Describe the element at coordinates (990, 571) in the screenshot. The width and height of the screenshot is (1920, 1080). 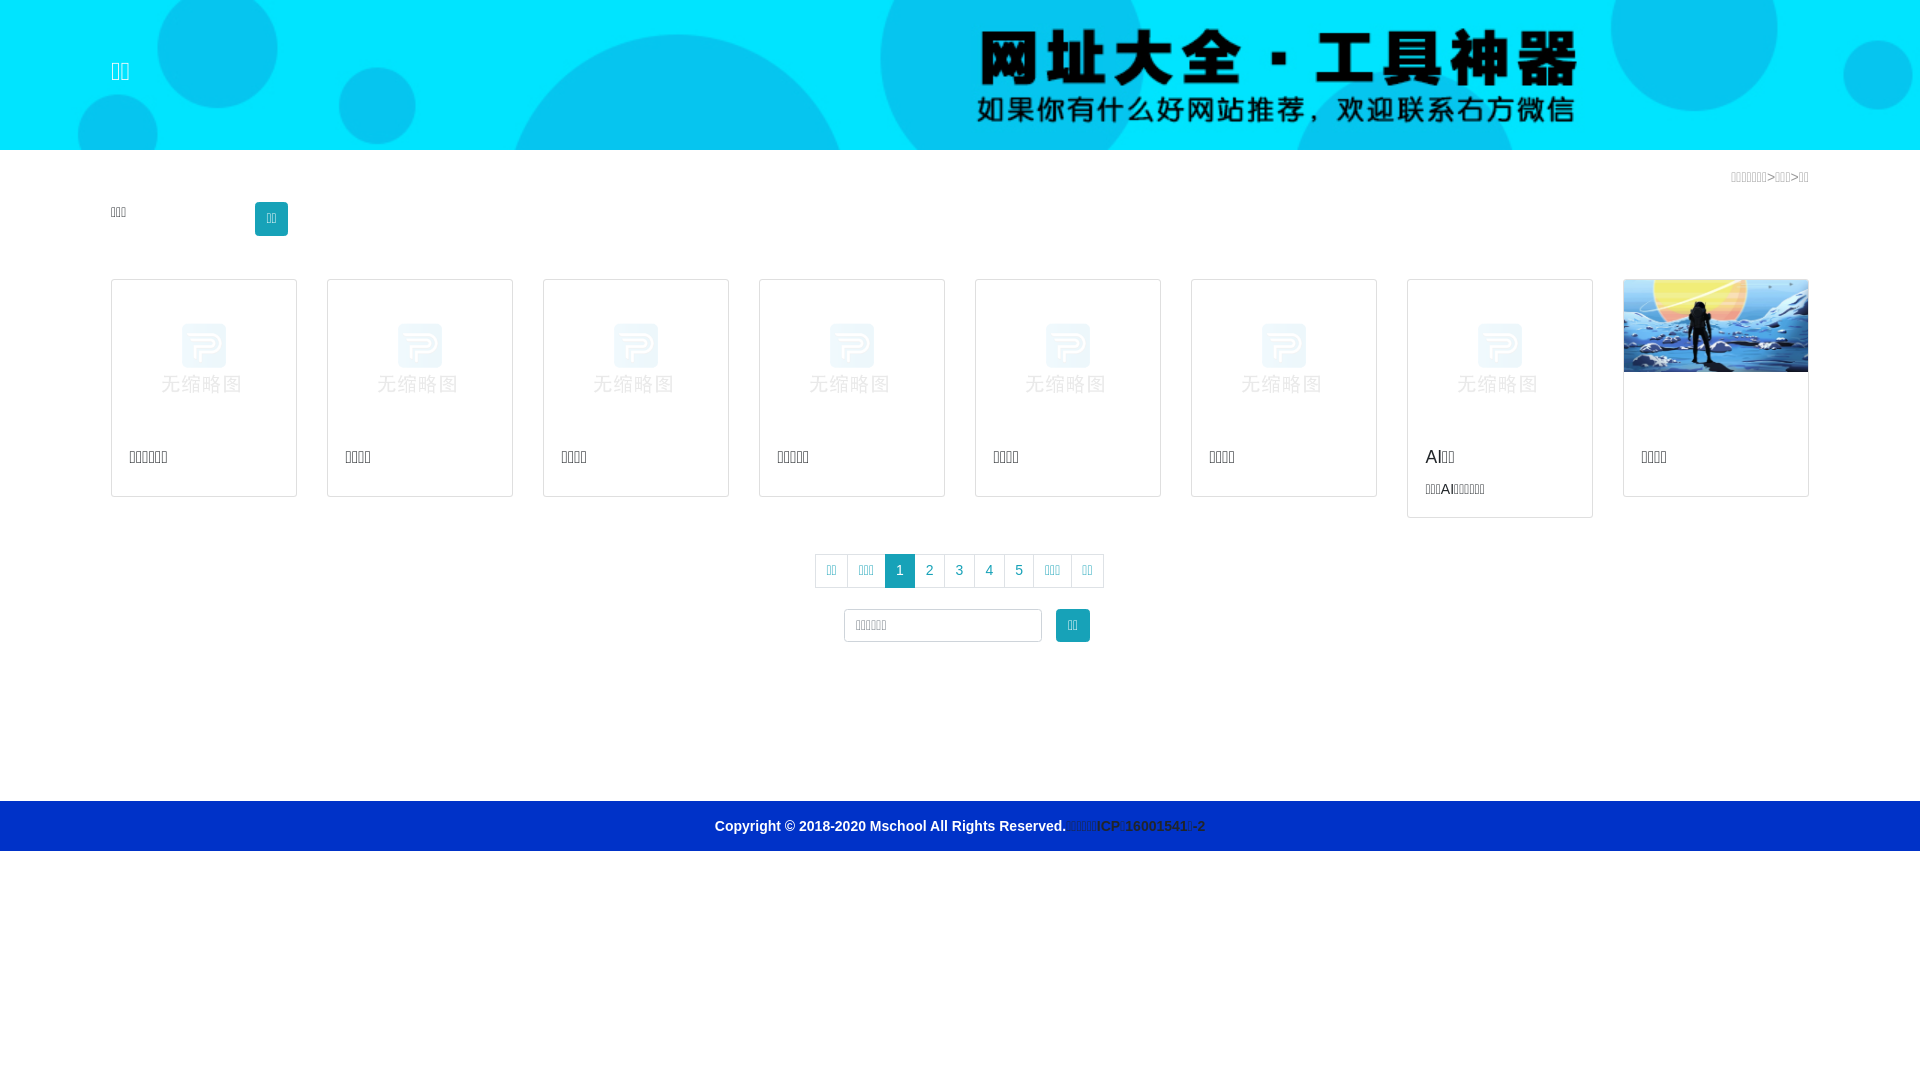
I see `4` at that location.